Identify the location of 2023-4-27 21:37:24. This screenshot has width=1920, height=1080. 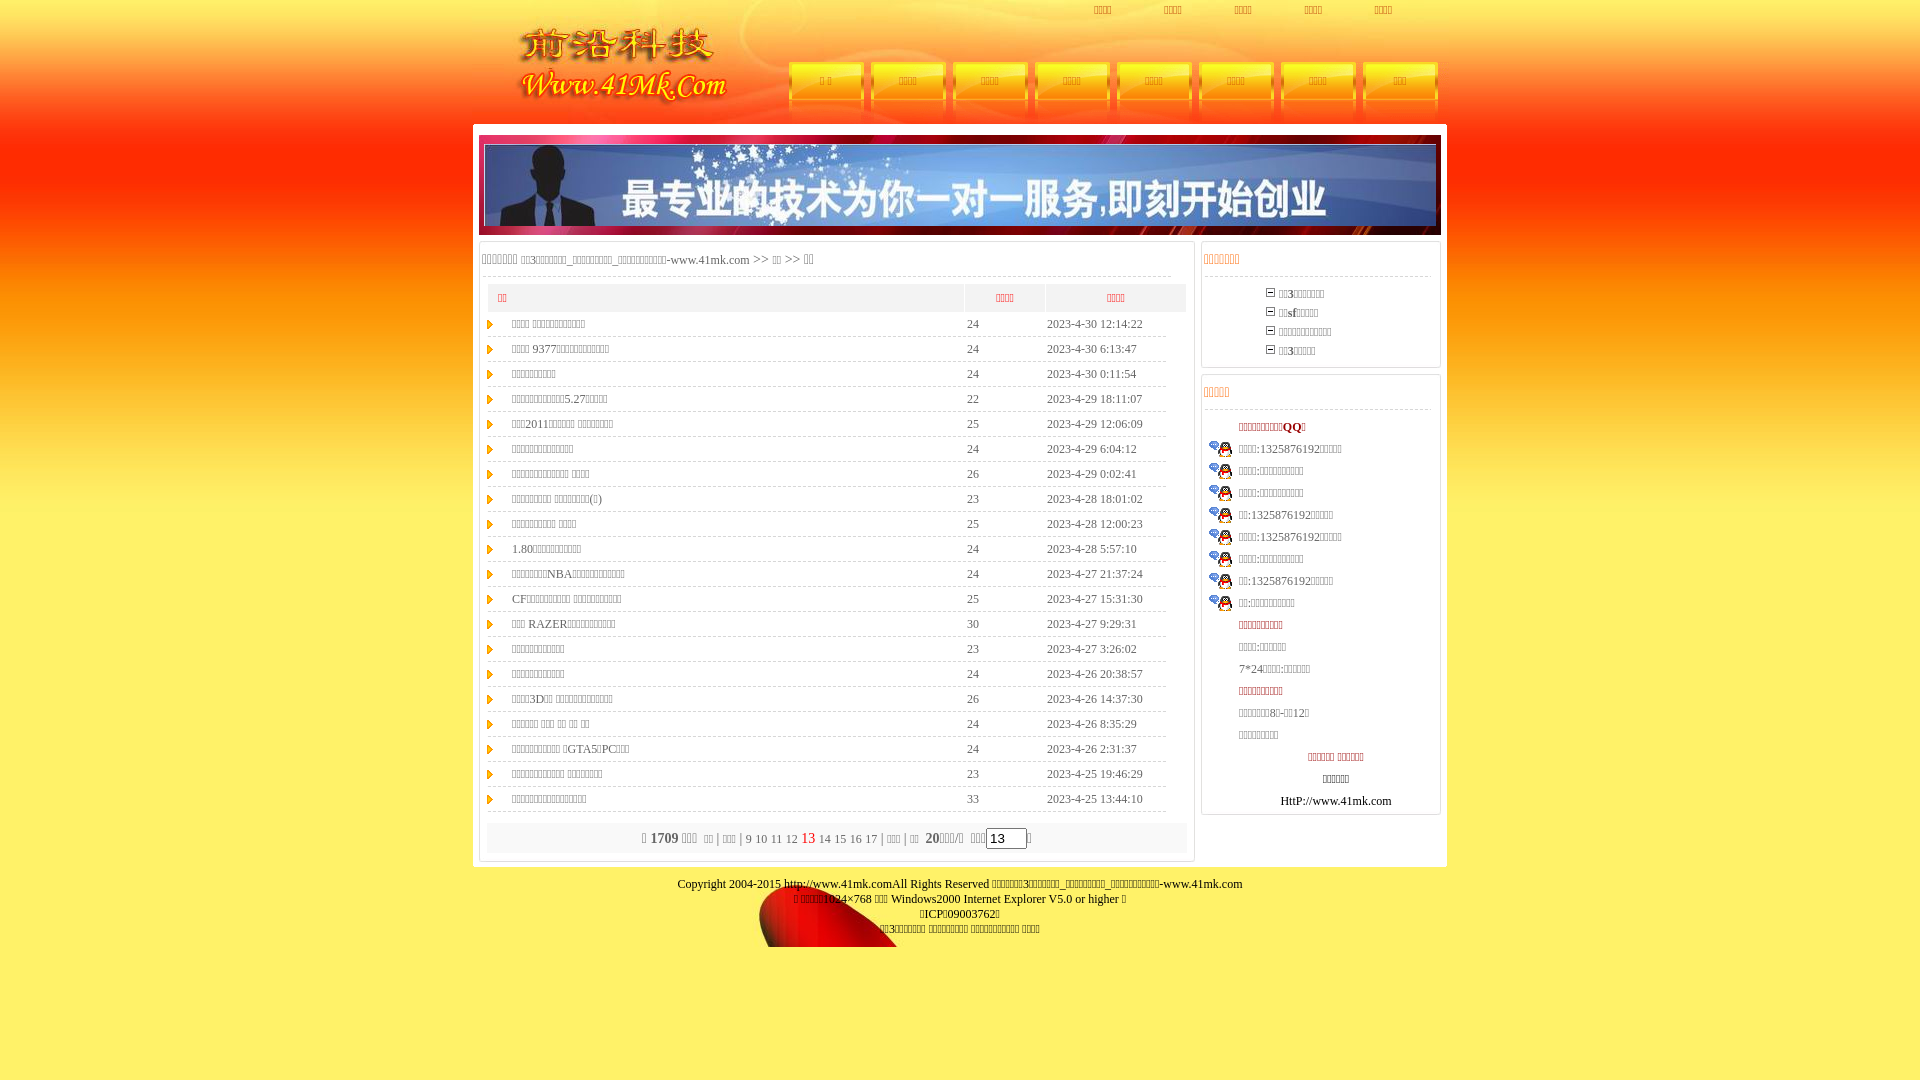
(1095, 573).